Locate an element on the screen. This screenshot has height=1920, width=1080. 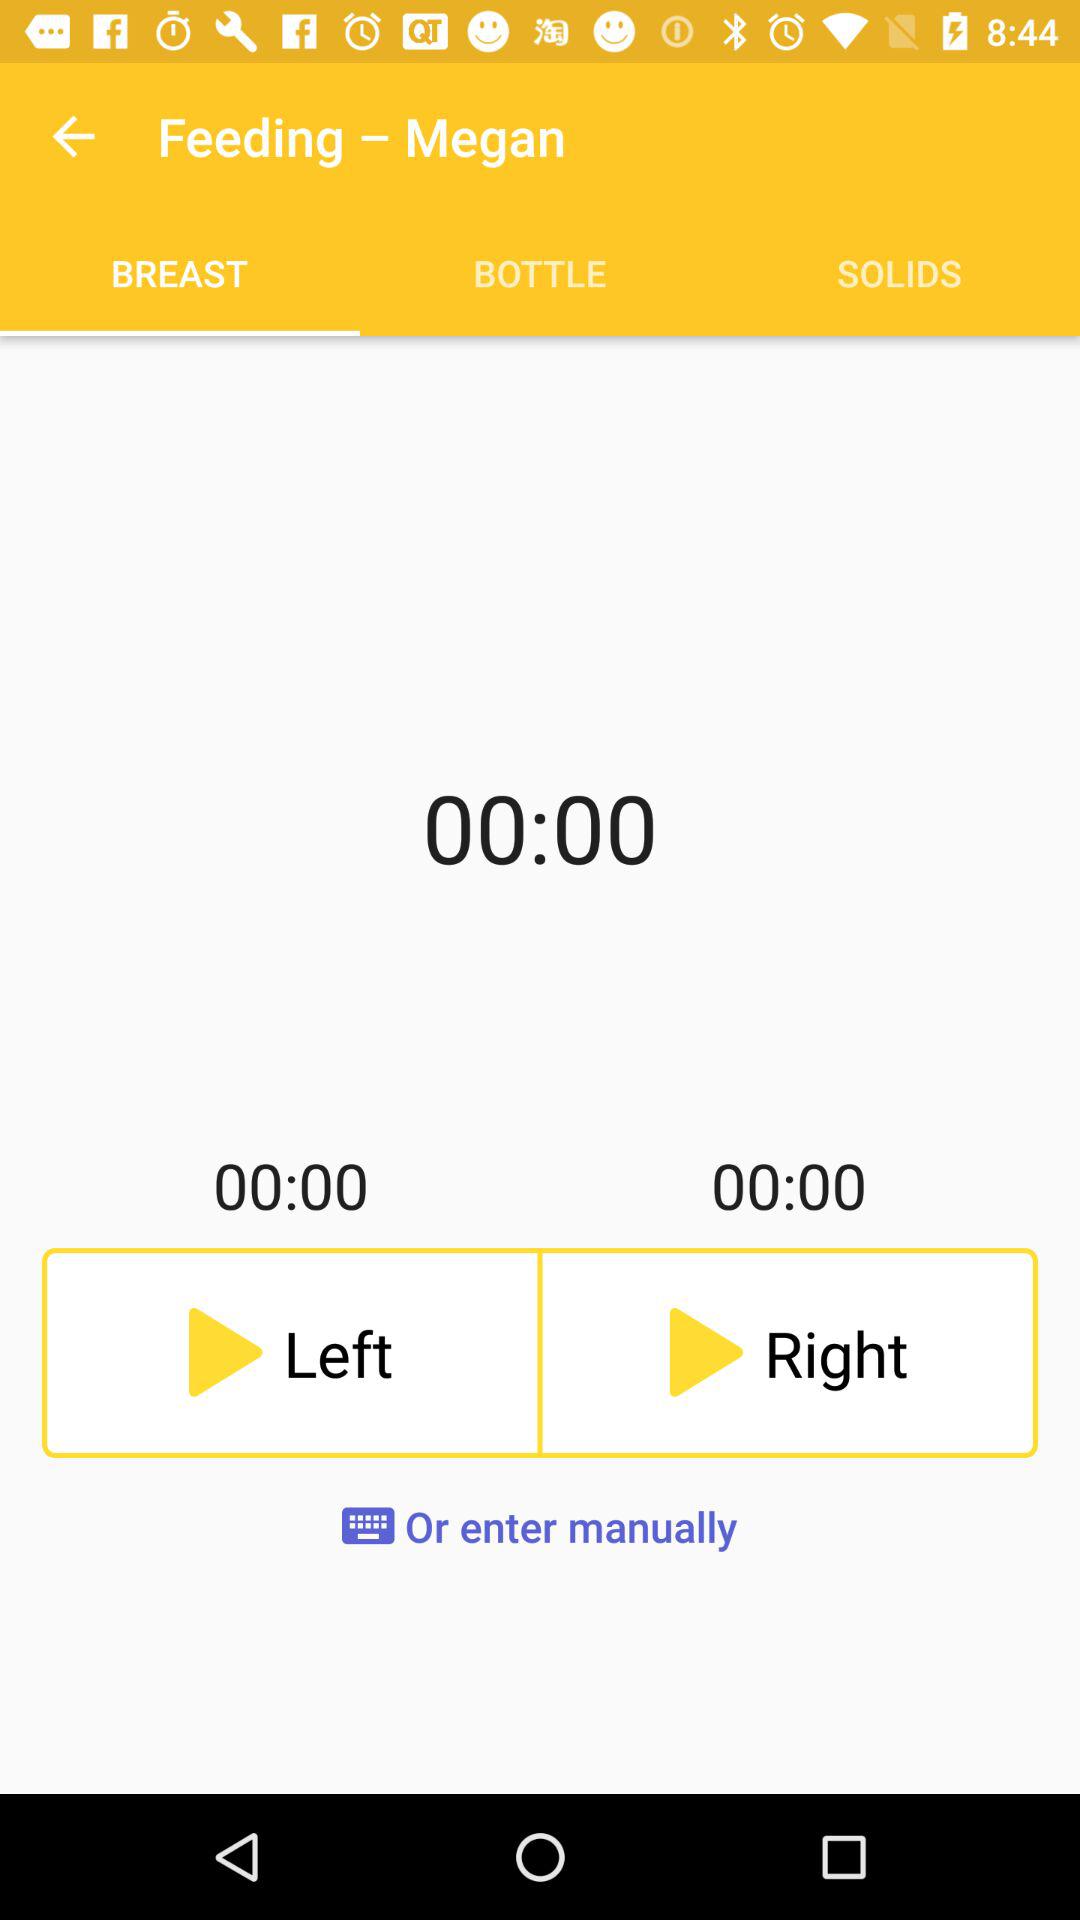
click the item above breast item is located at coordinates (73, 136).